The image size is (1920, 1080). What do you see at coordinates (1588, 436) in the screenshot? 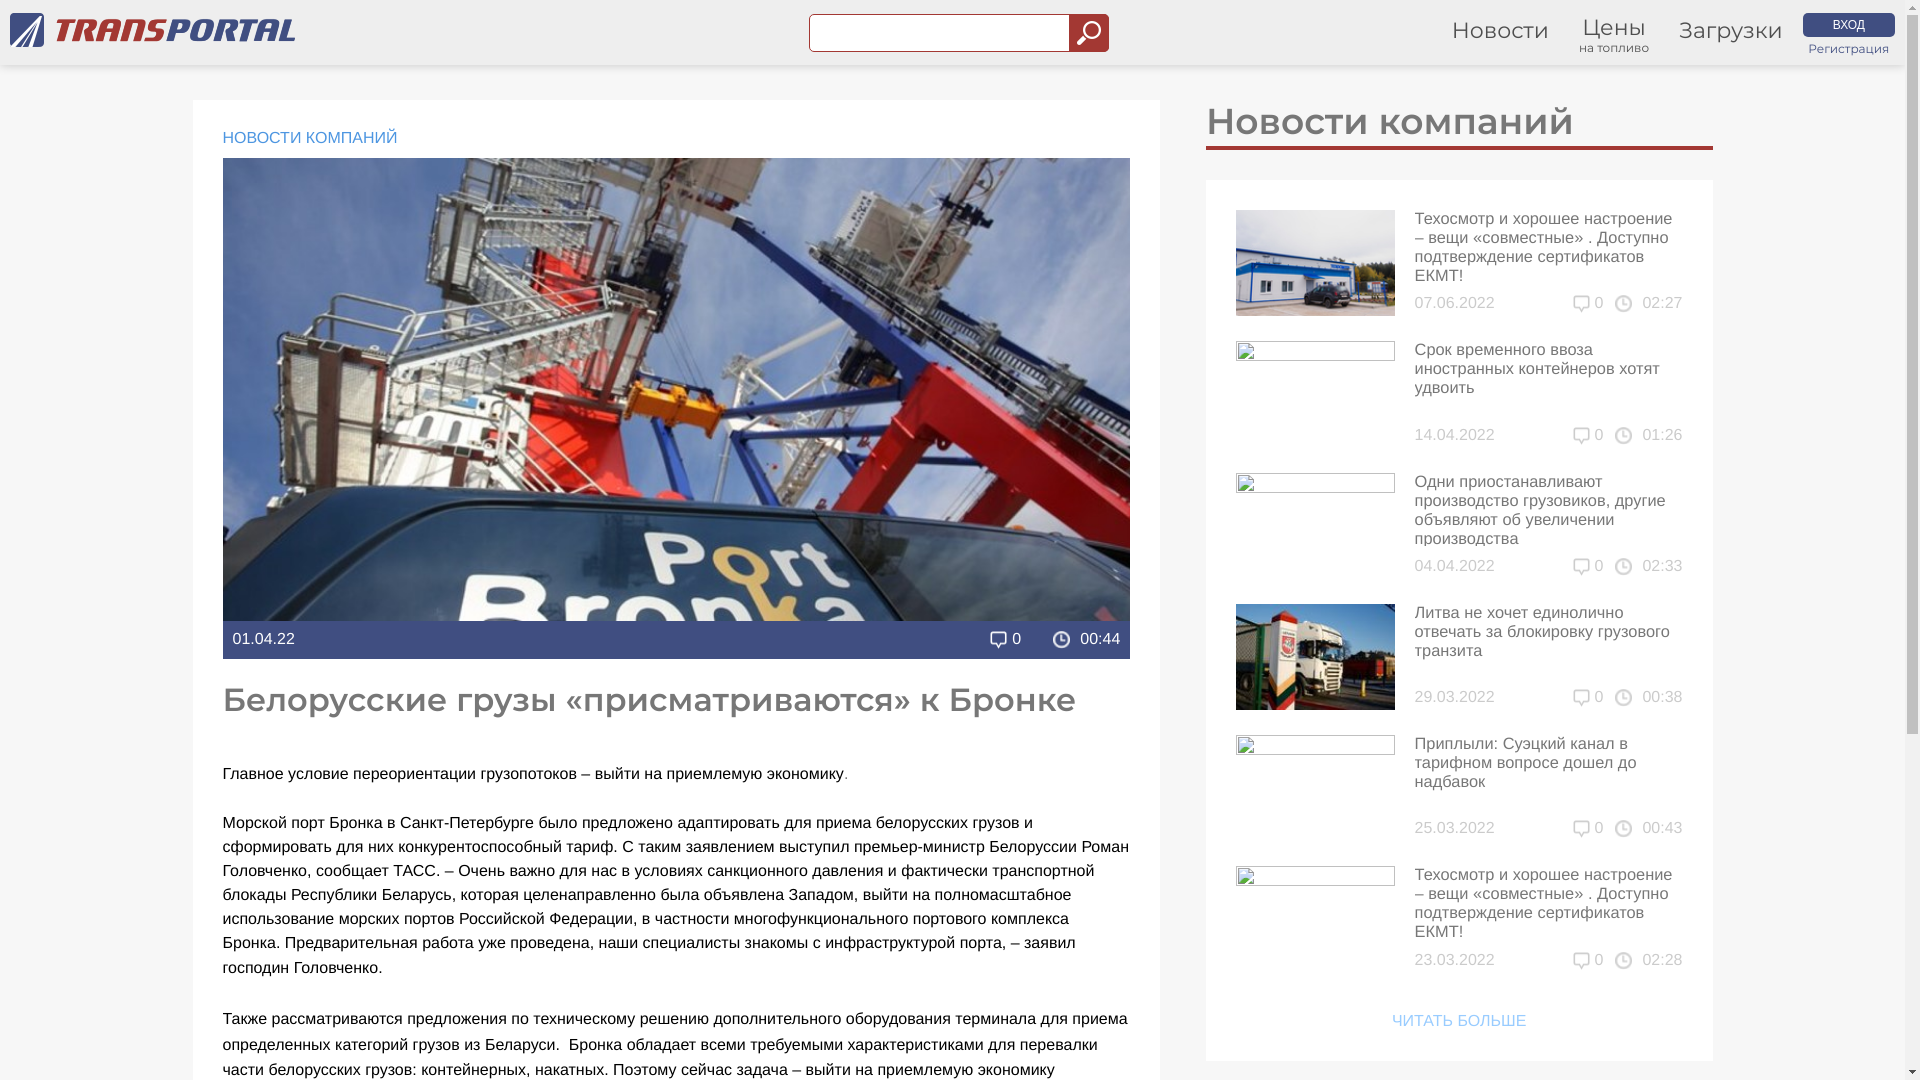
I see `0` at bounding box center [1588, 436].